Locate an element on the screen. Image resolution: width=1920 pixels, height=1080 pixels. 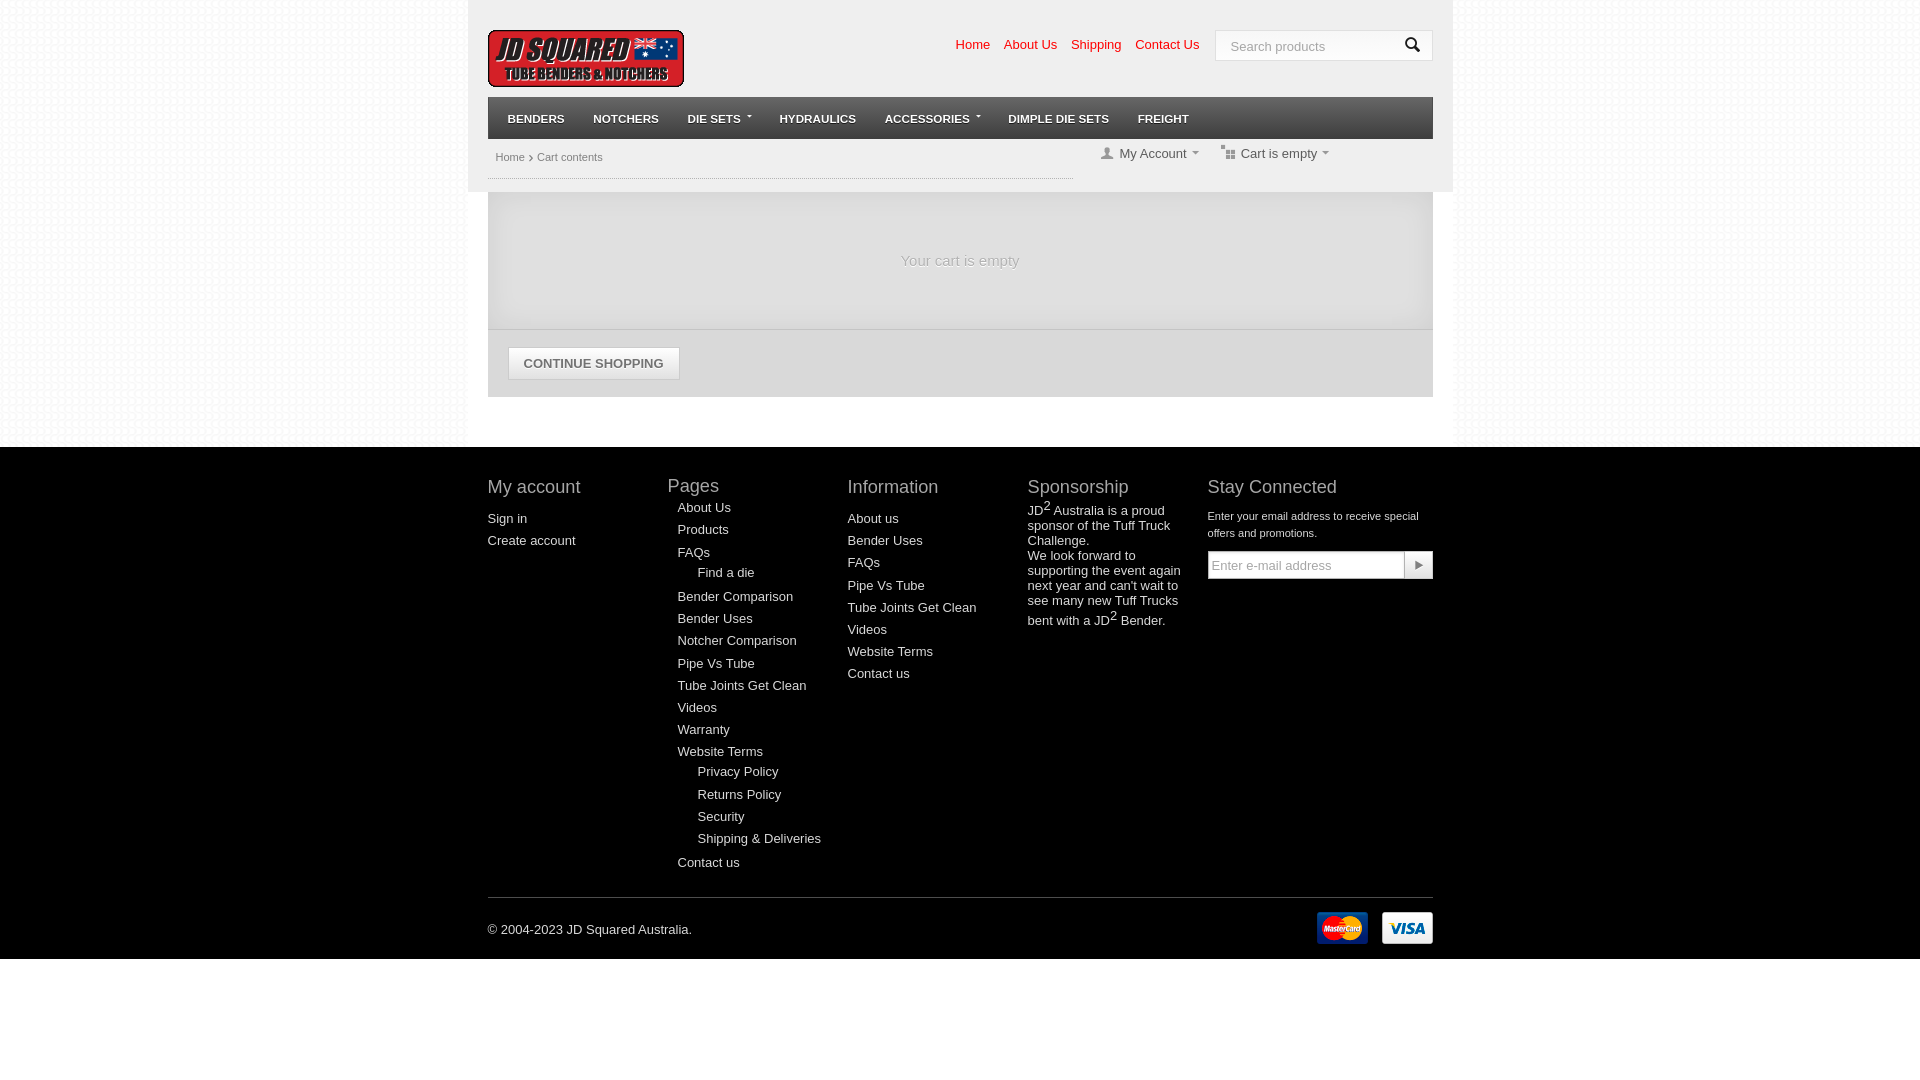
Home is located at coordinates (974, 44).